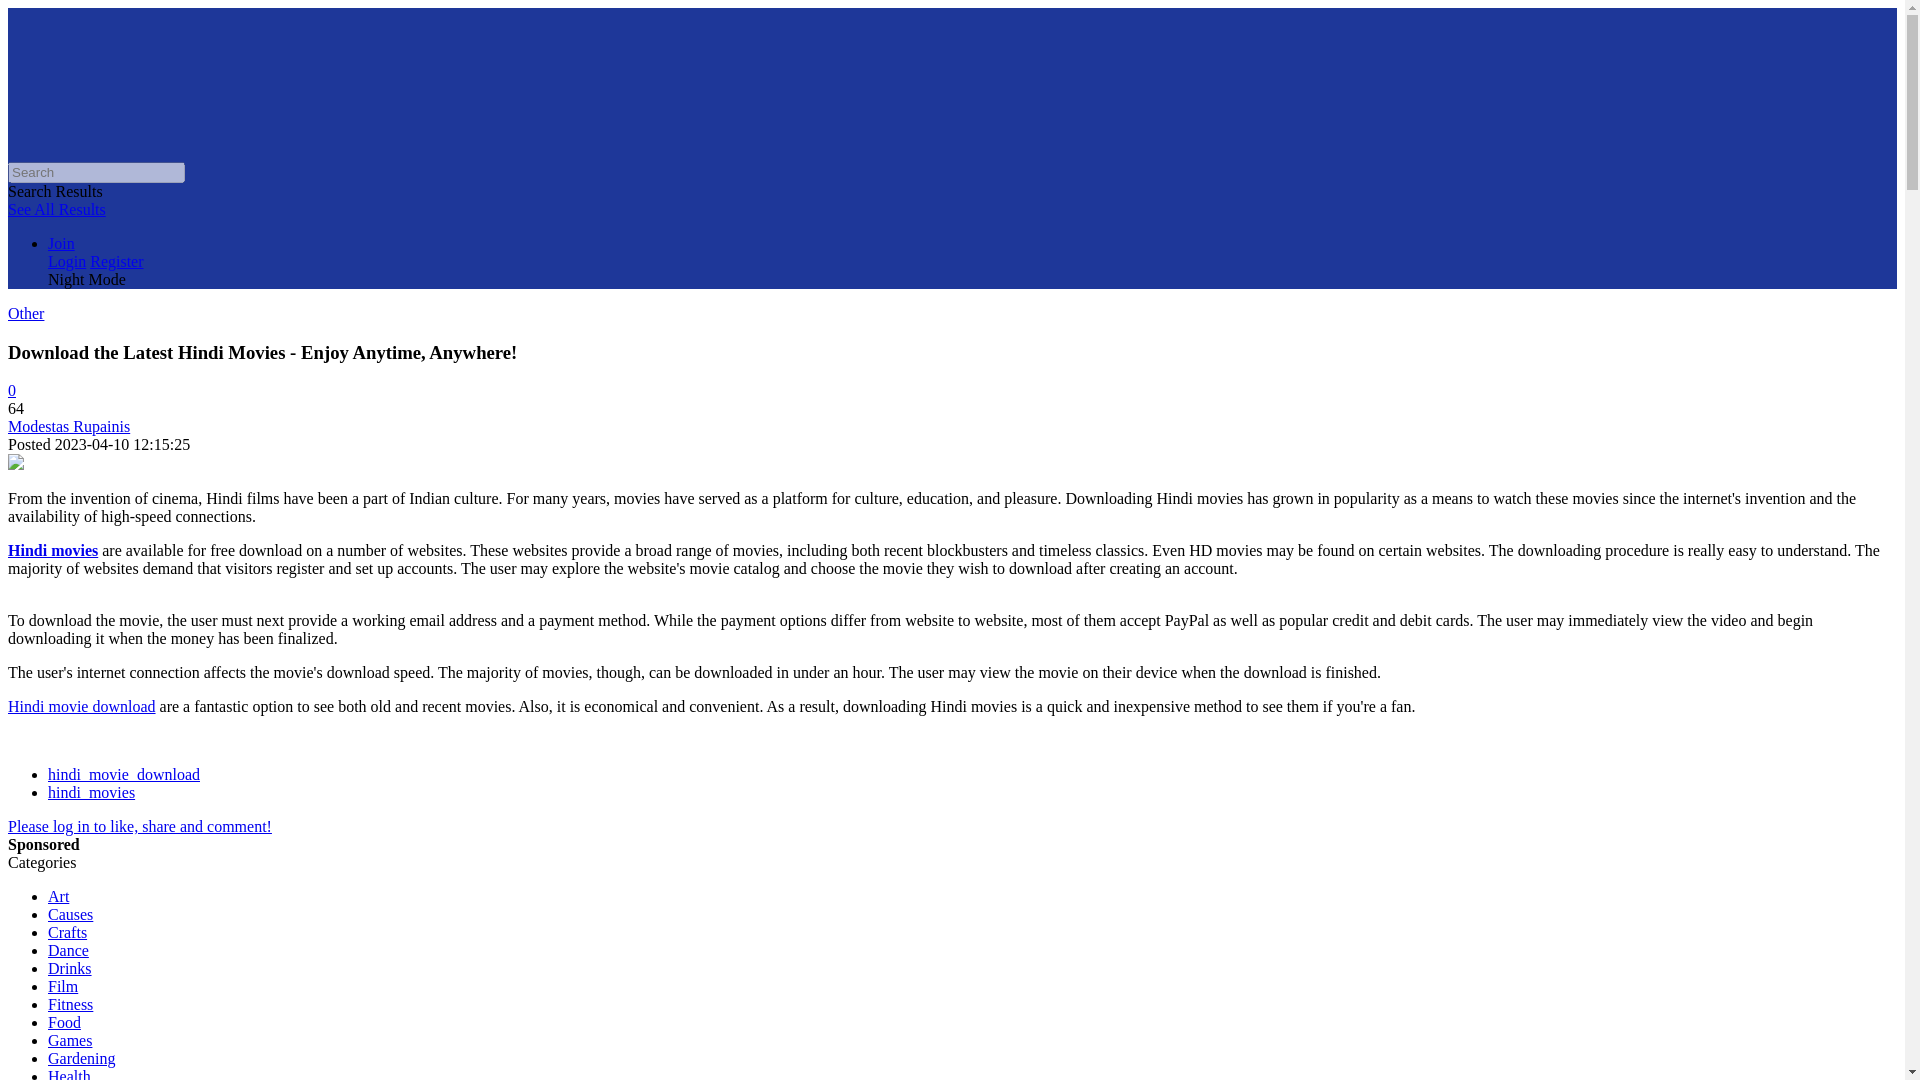 The width and height of the screenshot is (1920, 1080). Describe the element at coordinates (68, 950) in the screenshot. I see `Dance` at that location.